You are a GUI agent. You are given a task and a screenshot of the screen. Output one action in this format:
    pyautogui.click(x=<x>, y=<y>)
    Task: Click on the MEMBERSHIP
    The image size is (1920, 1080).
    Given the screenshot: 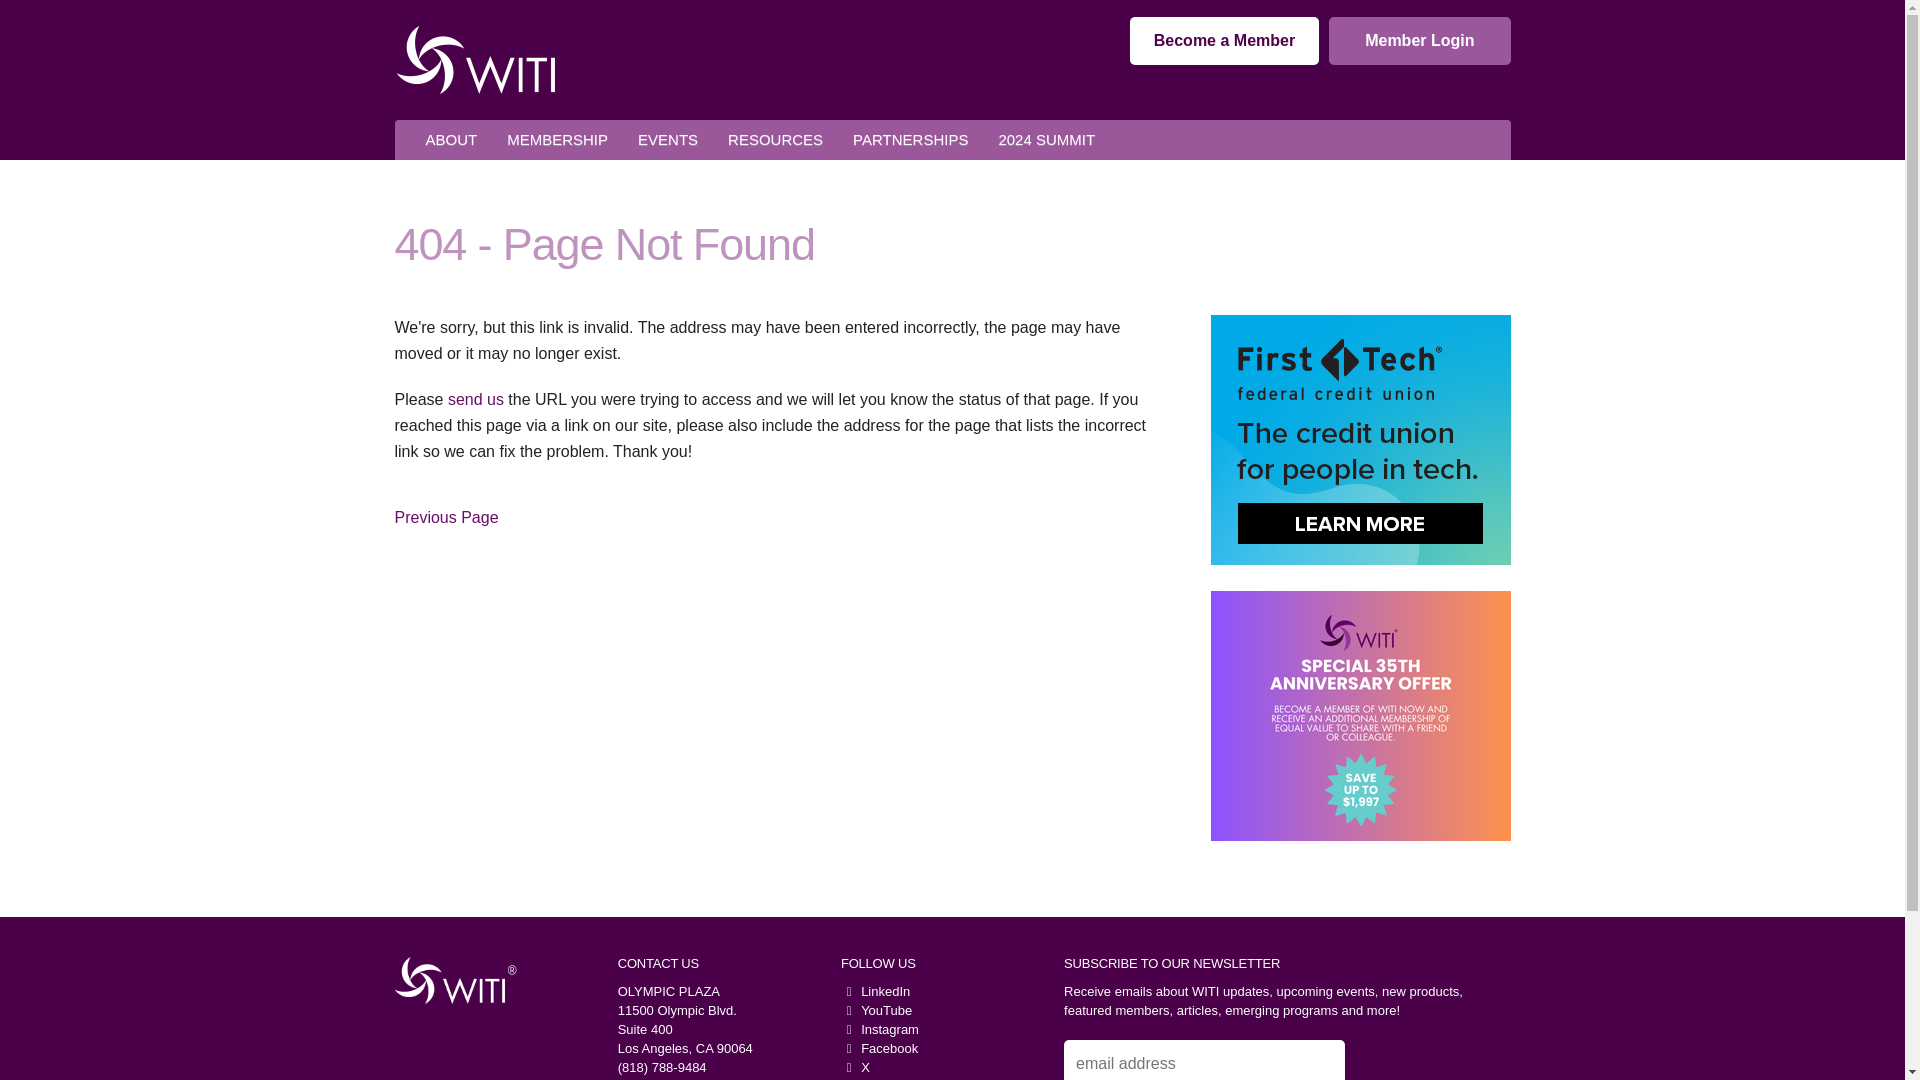 What is the action you would take?
    pyautogui.click(x=556, y=140)
    